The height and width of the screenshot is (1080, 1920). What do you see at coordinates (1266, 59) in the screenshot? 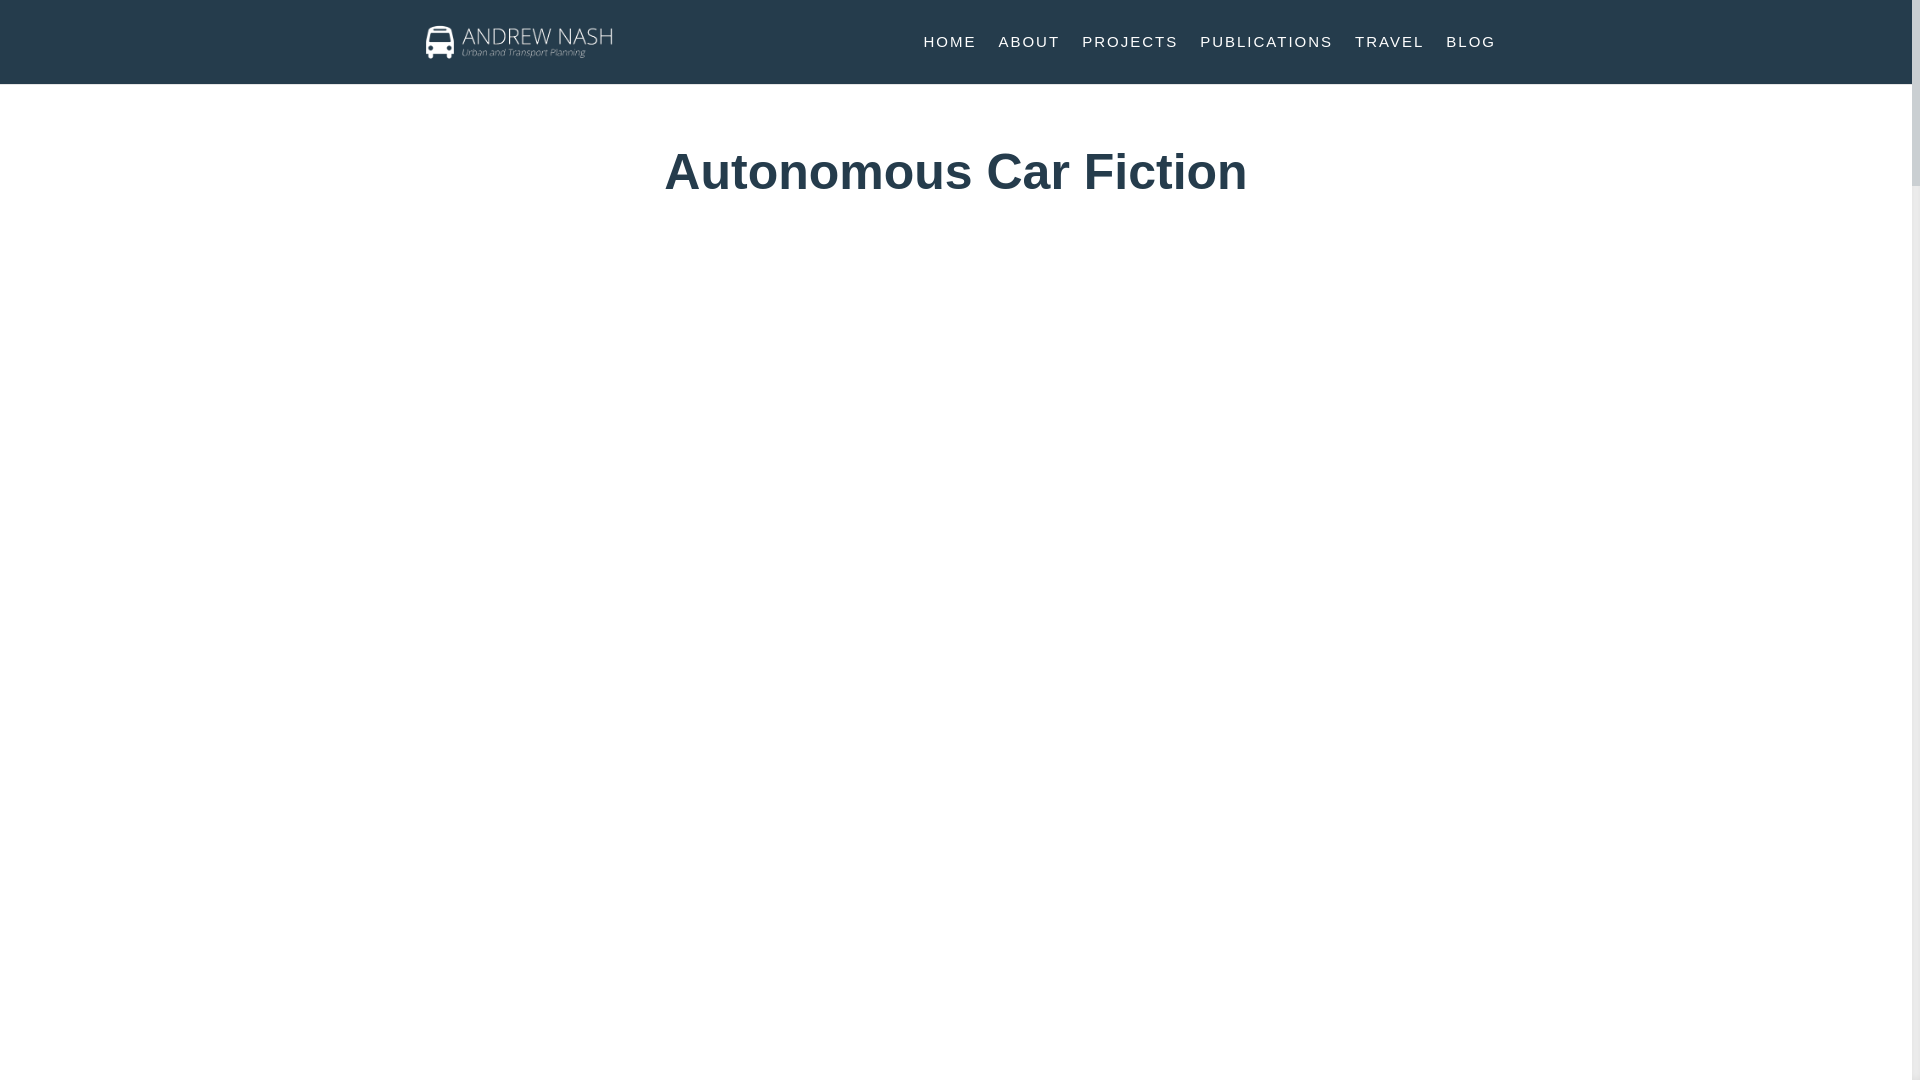
I see `PUBLICATIONS` at bounding box center [1266, 59].